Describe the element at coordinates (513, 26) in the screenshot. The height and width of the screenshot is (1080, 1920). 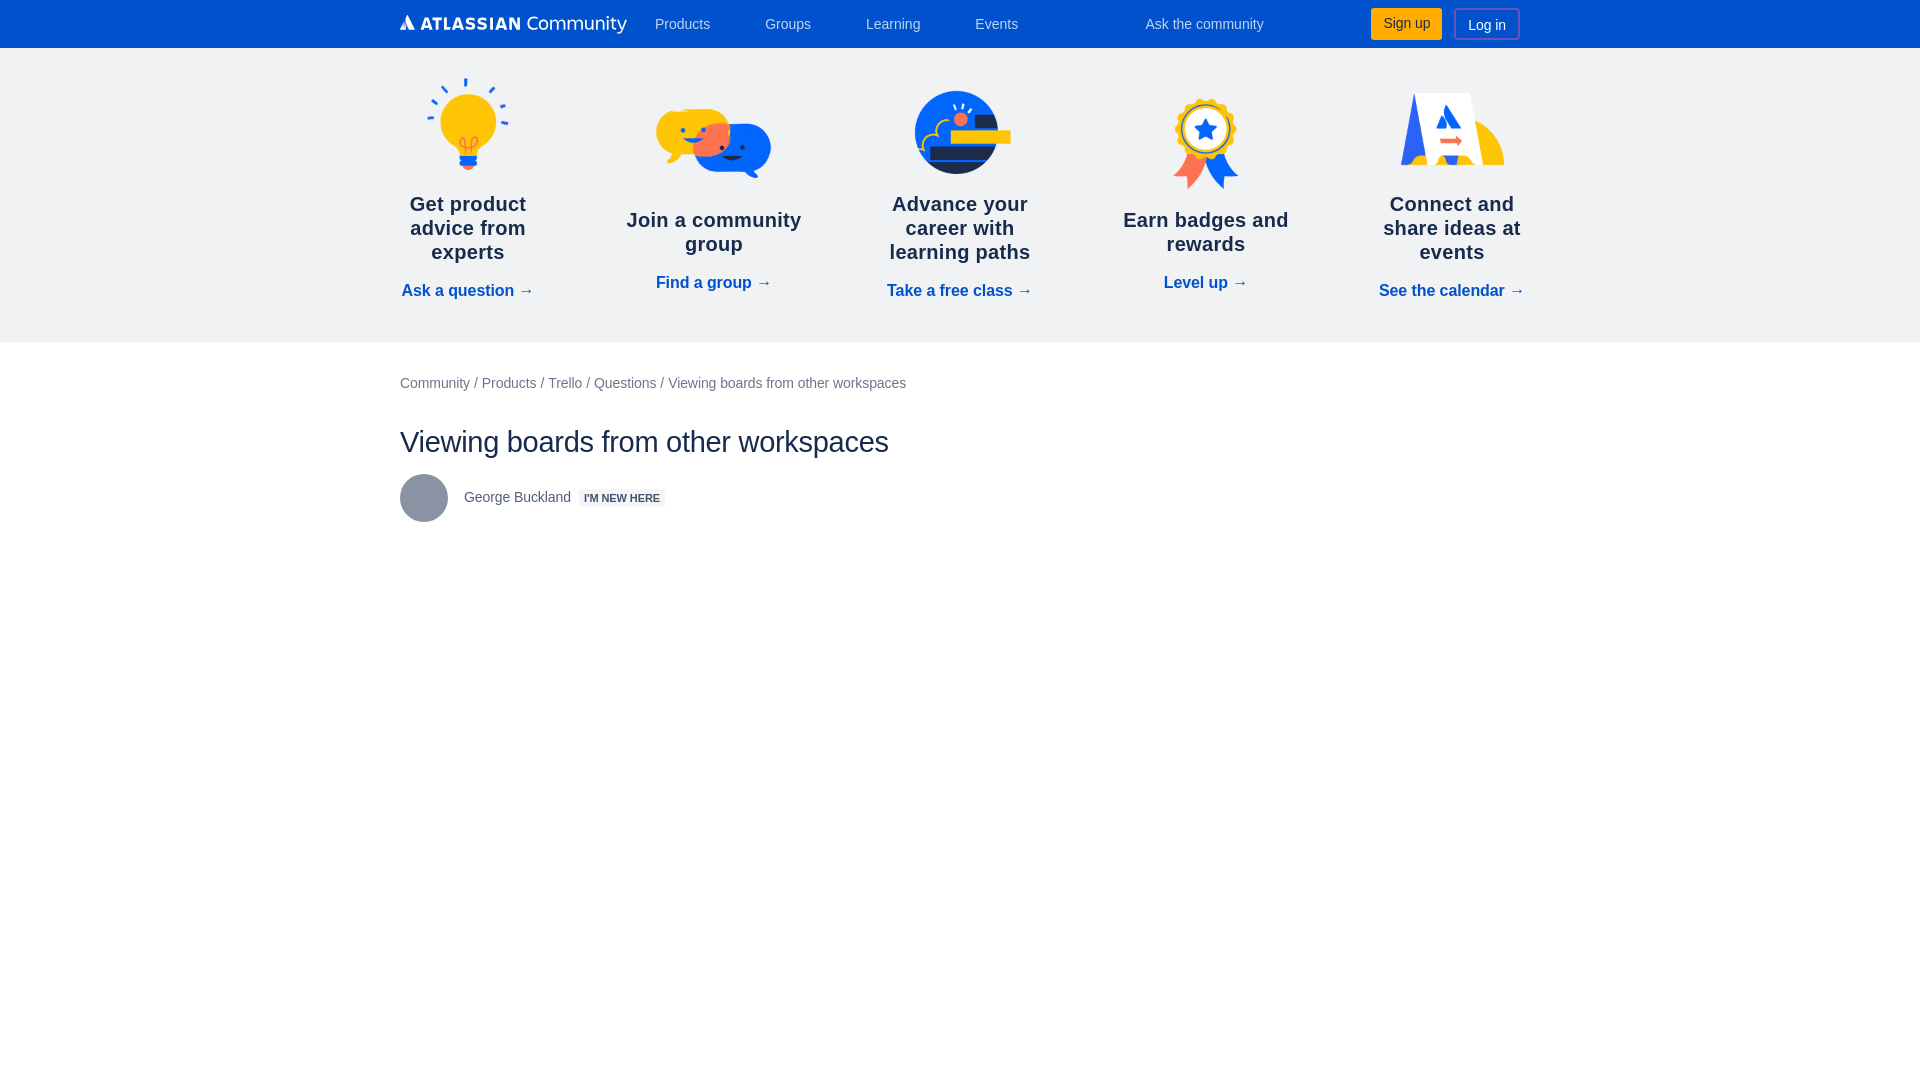
I see `Atlassian Community logo` at that location.